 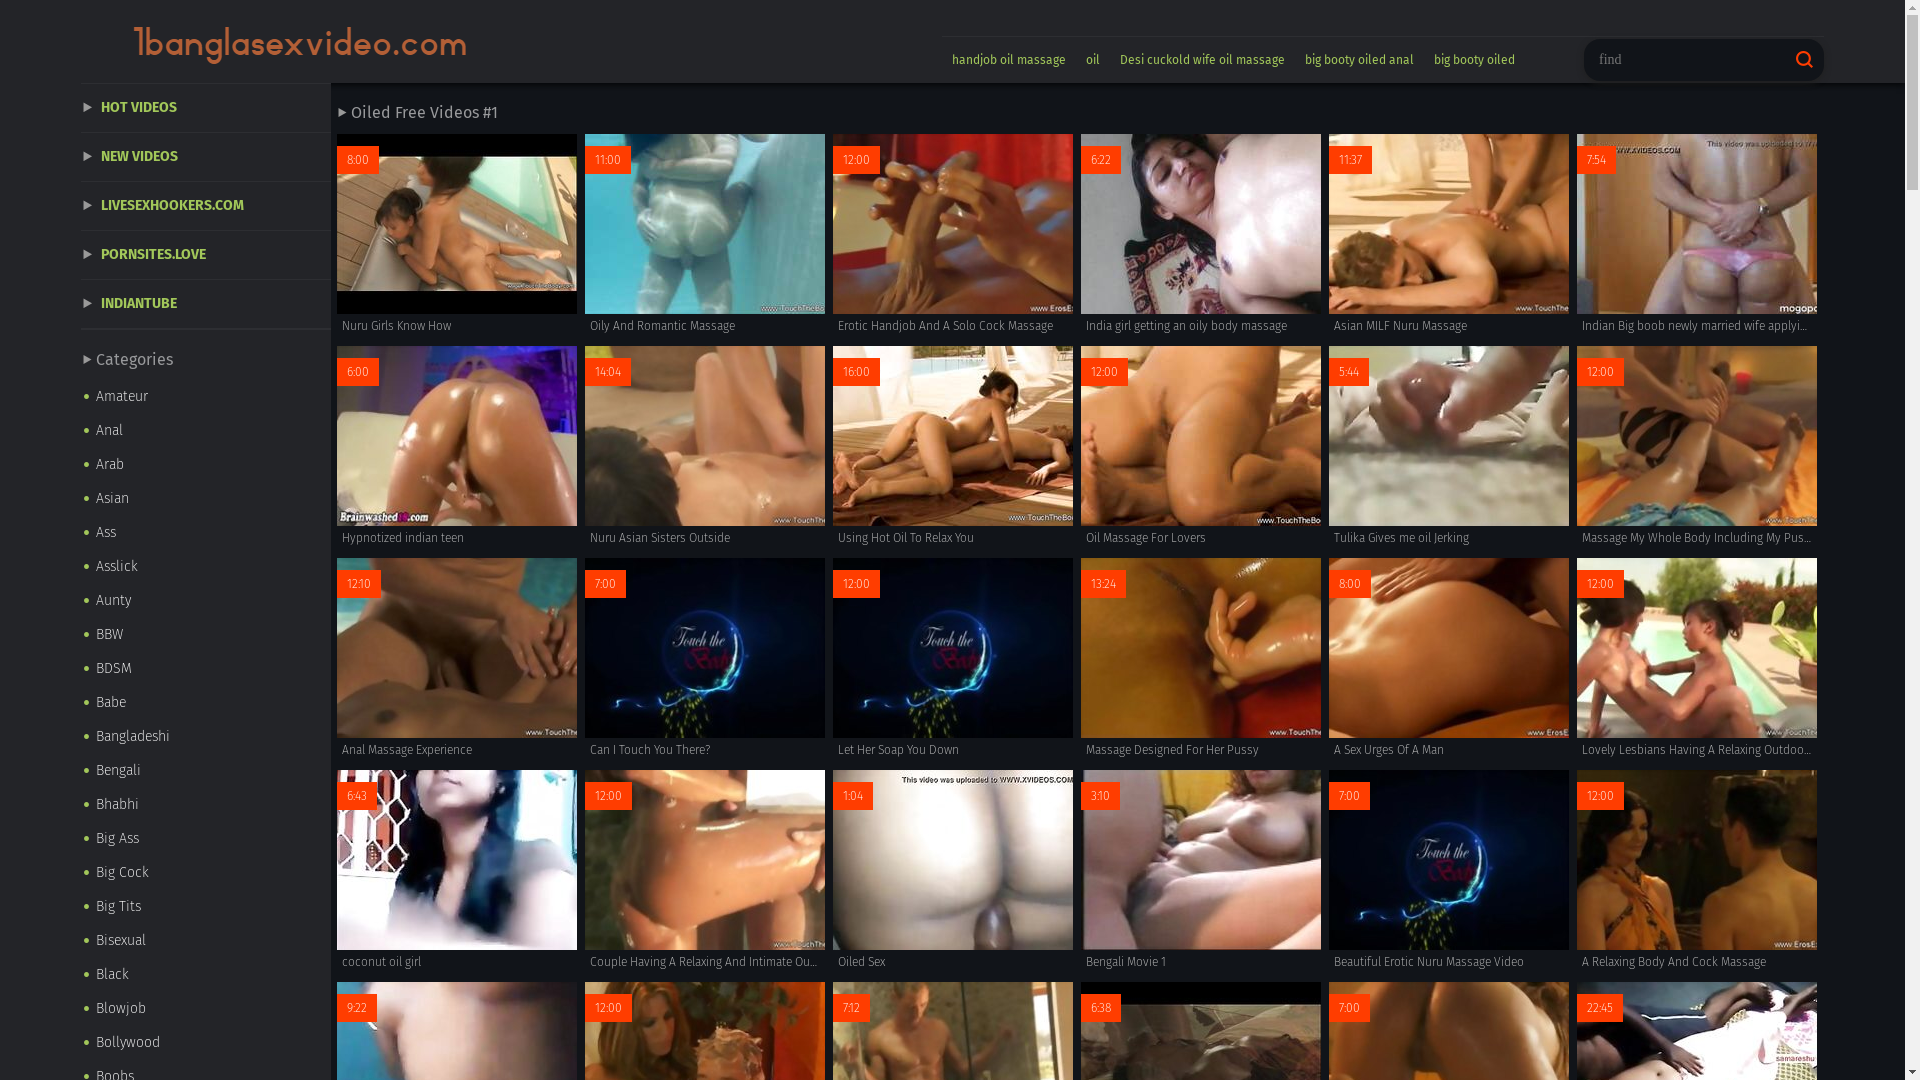 I want to click on Asian, so click(x=206, y=499).